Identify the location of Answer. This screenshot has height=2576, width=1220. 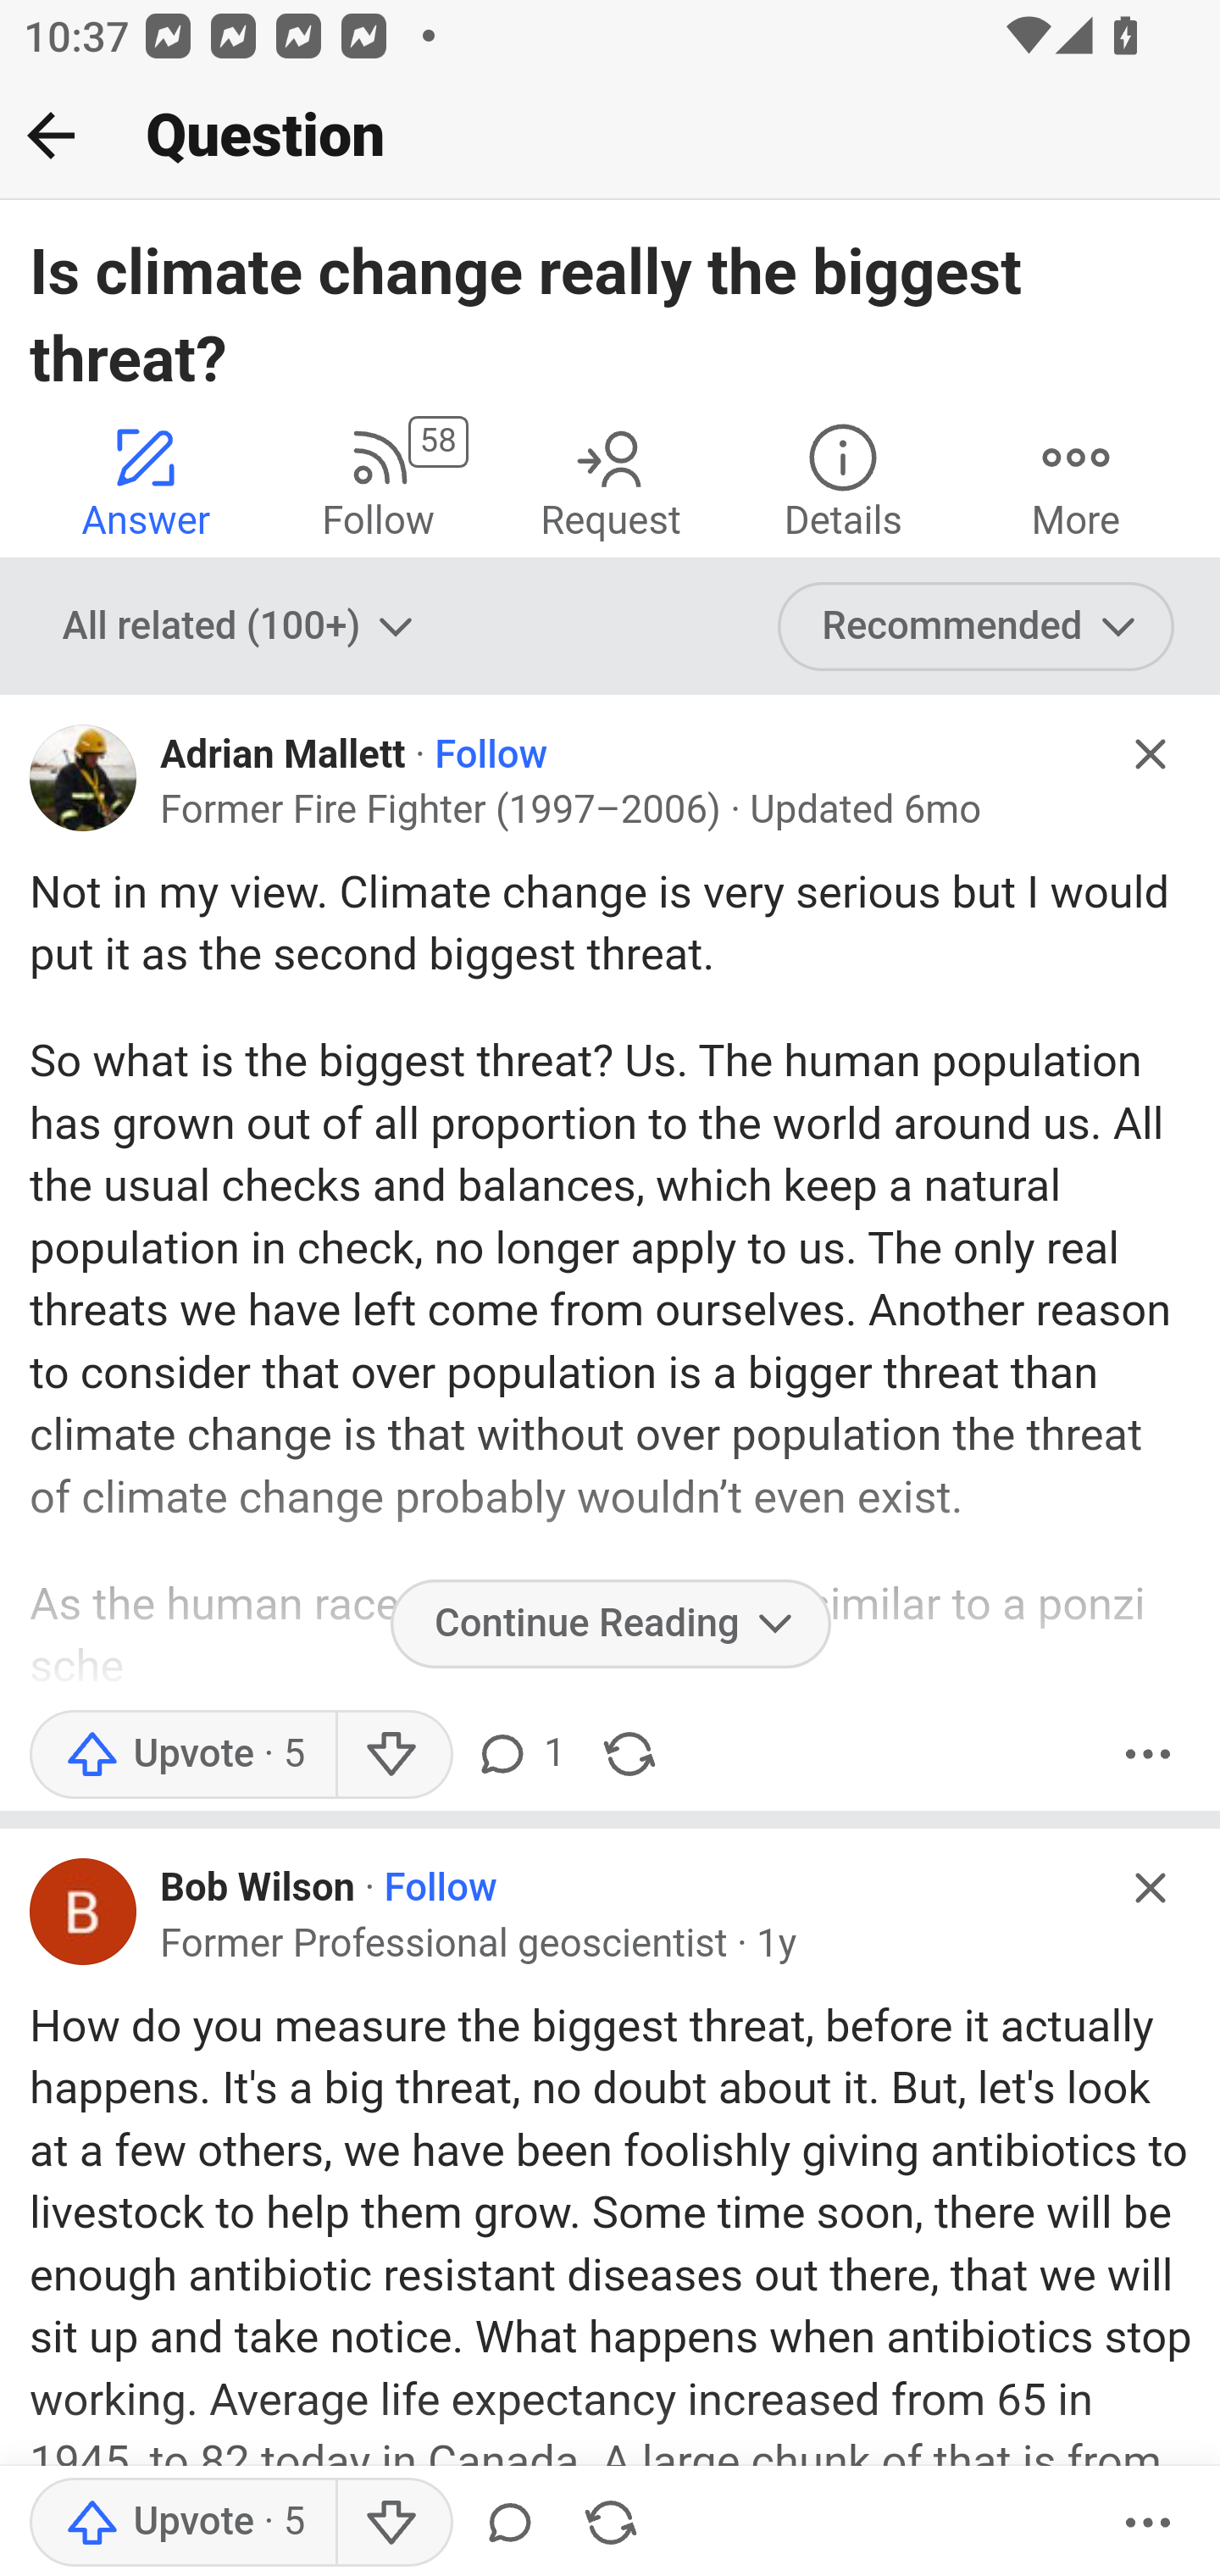
(146, 480).